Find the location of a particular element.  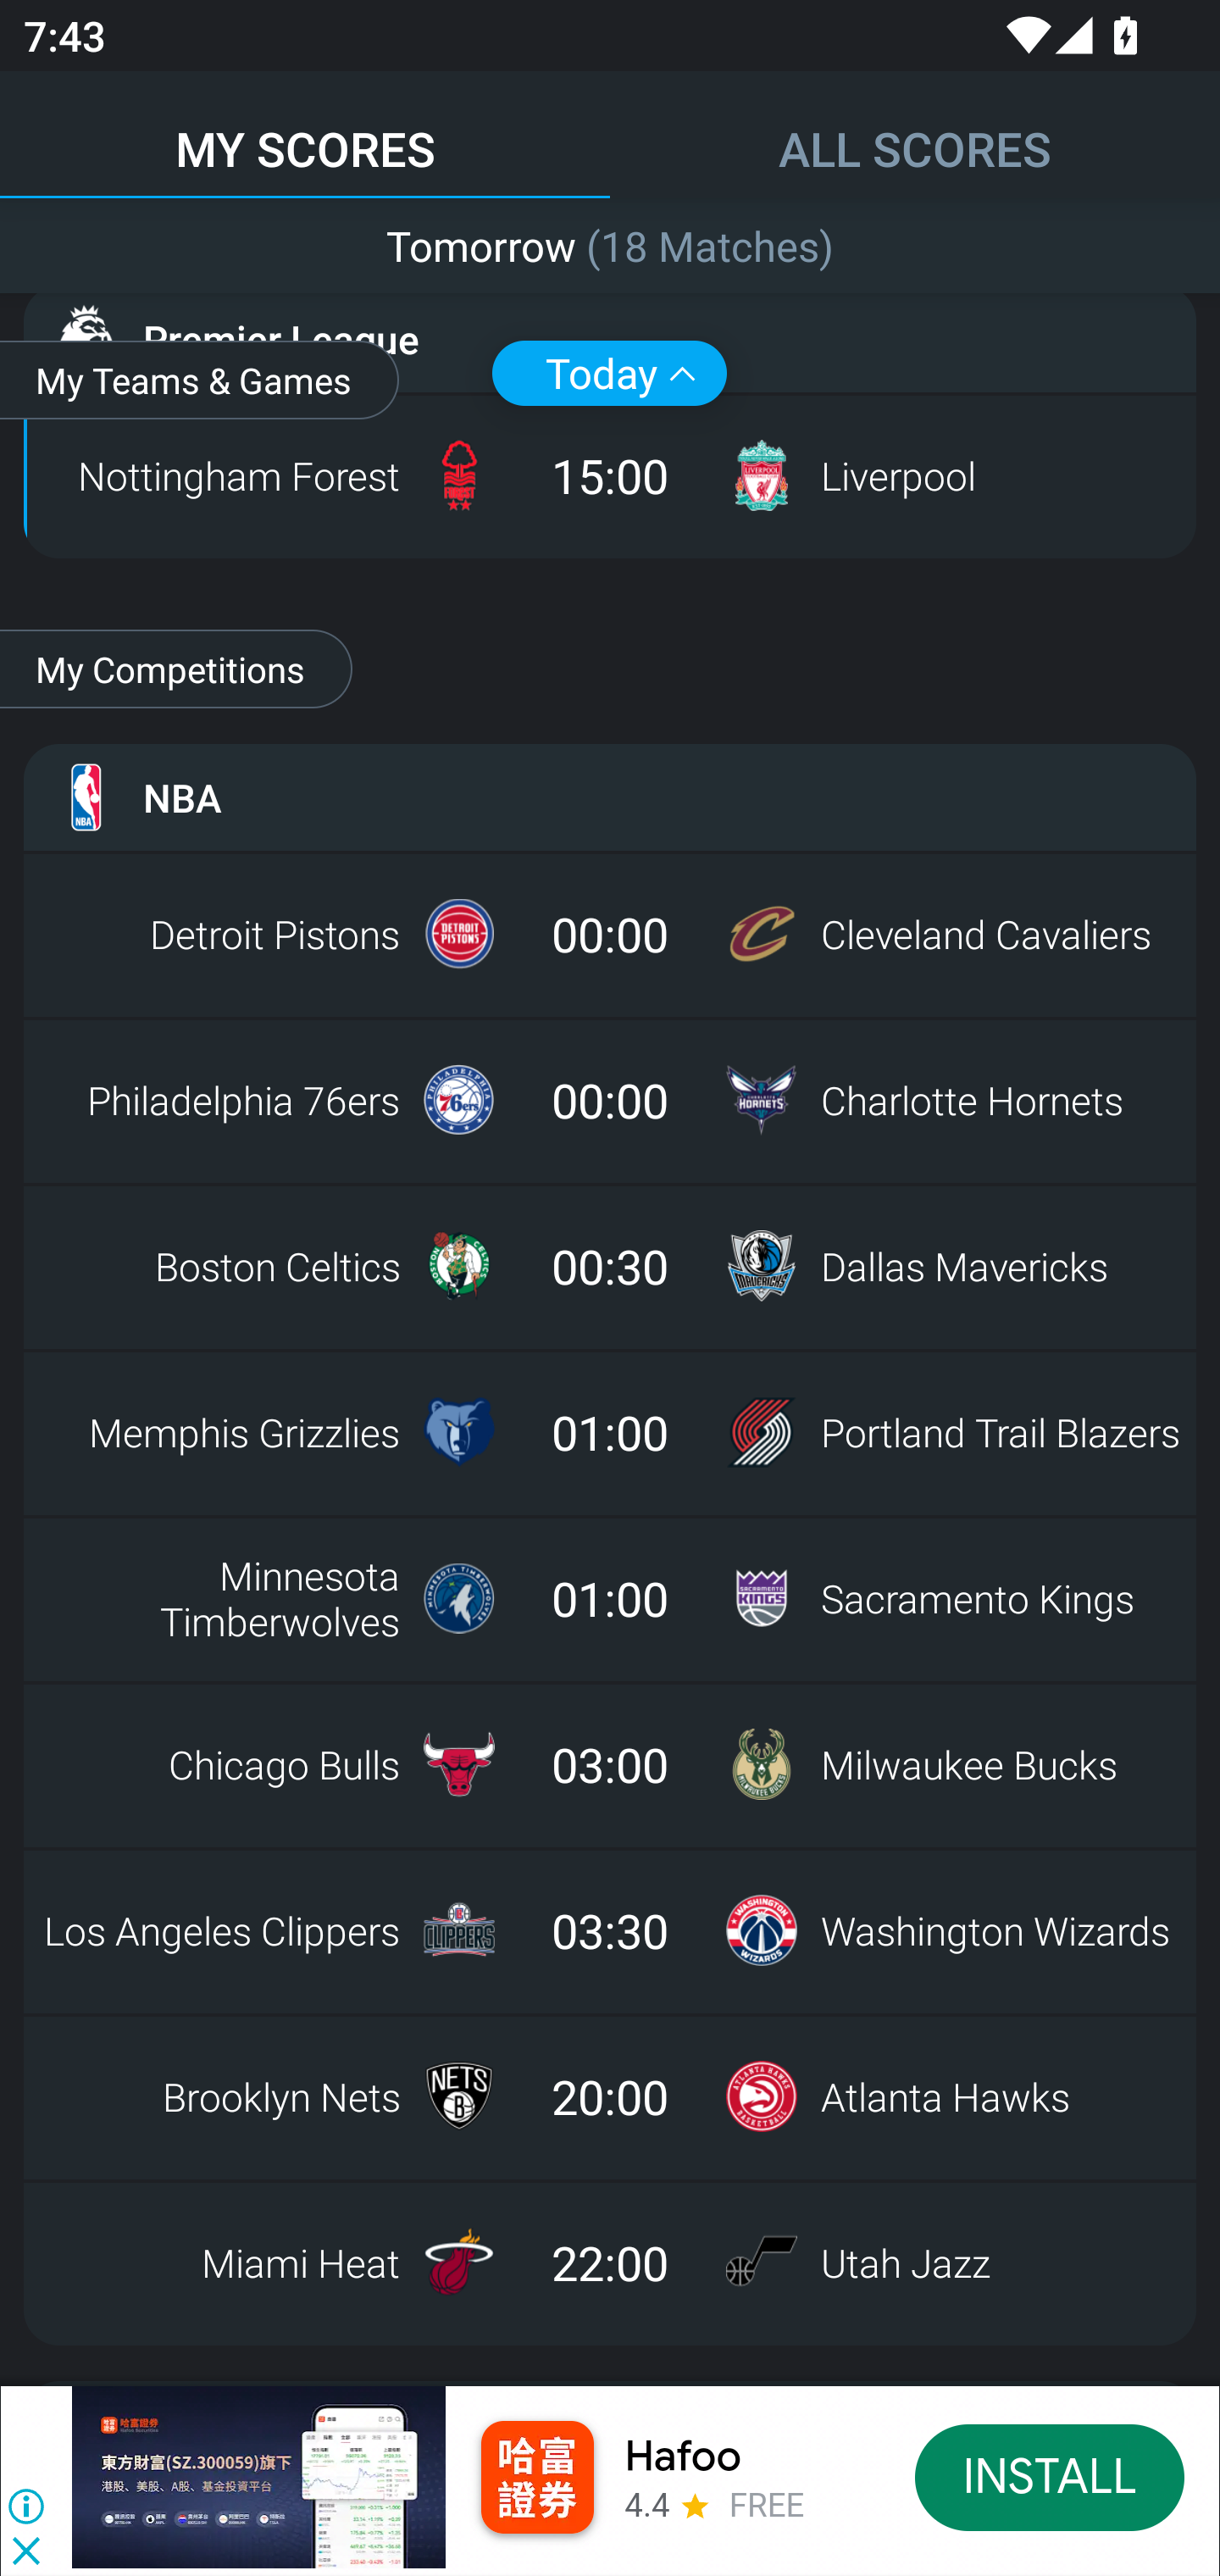

Los Angeles Clippers 03:30 Washington Wizards is located at coordinates (610, 1930).